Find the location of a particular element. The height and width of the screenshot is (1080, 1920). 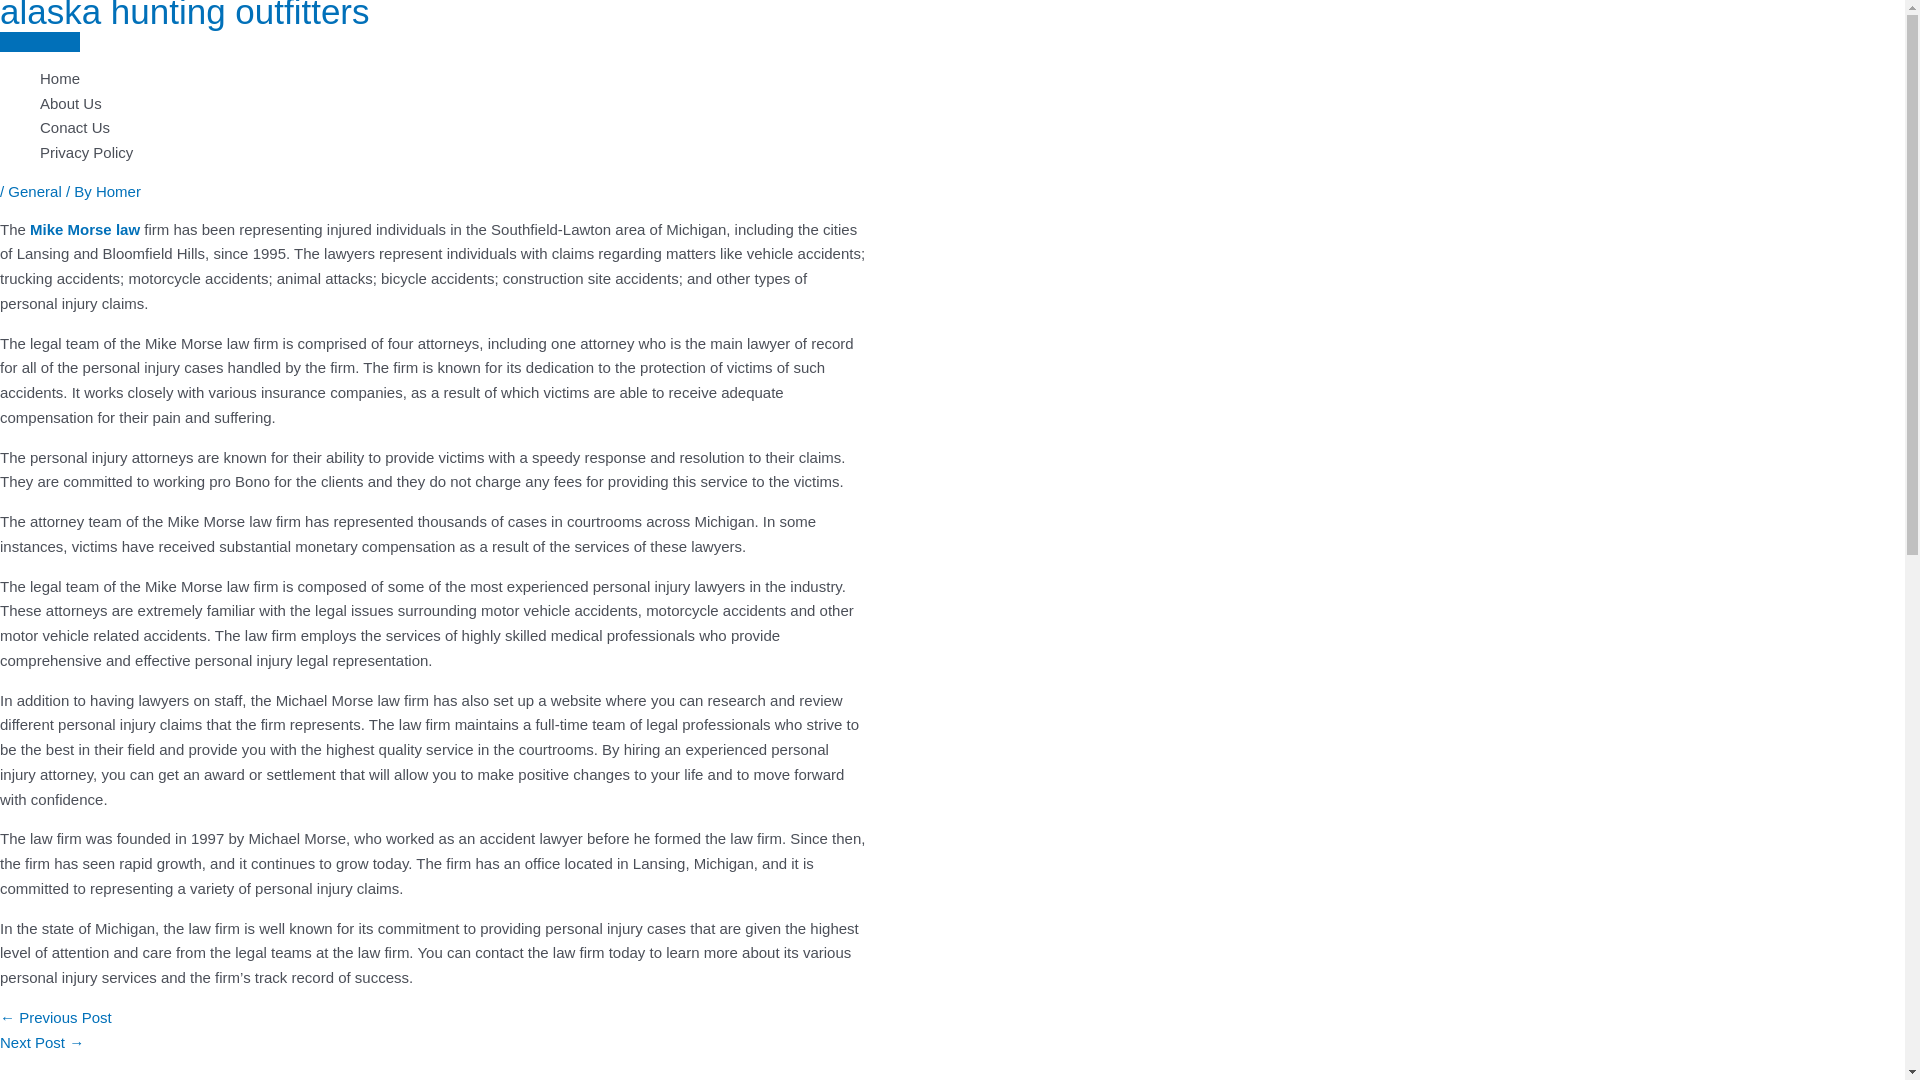

View all posts by Homer is located at coordinates (118, 190).